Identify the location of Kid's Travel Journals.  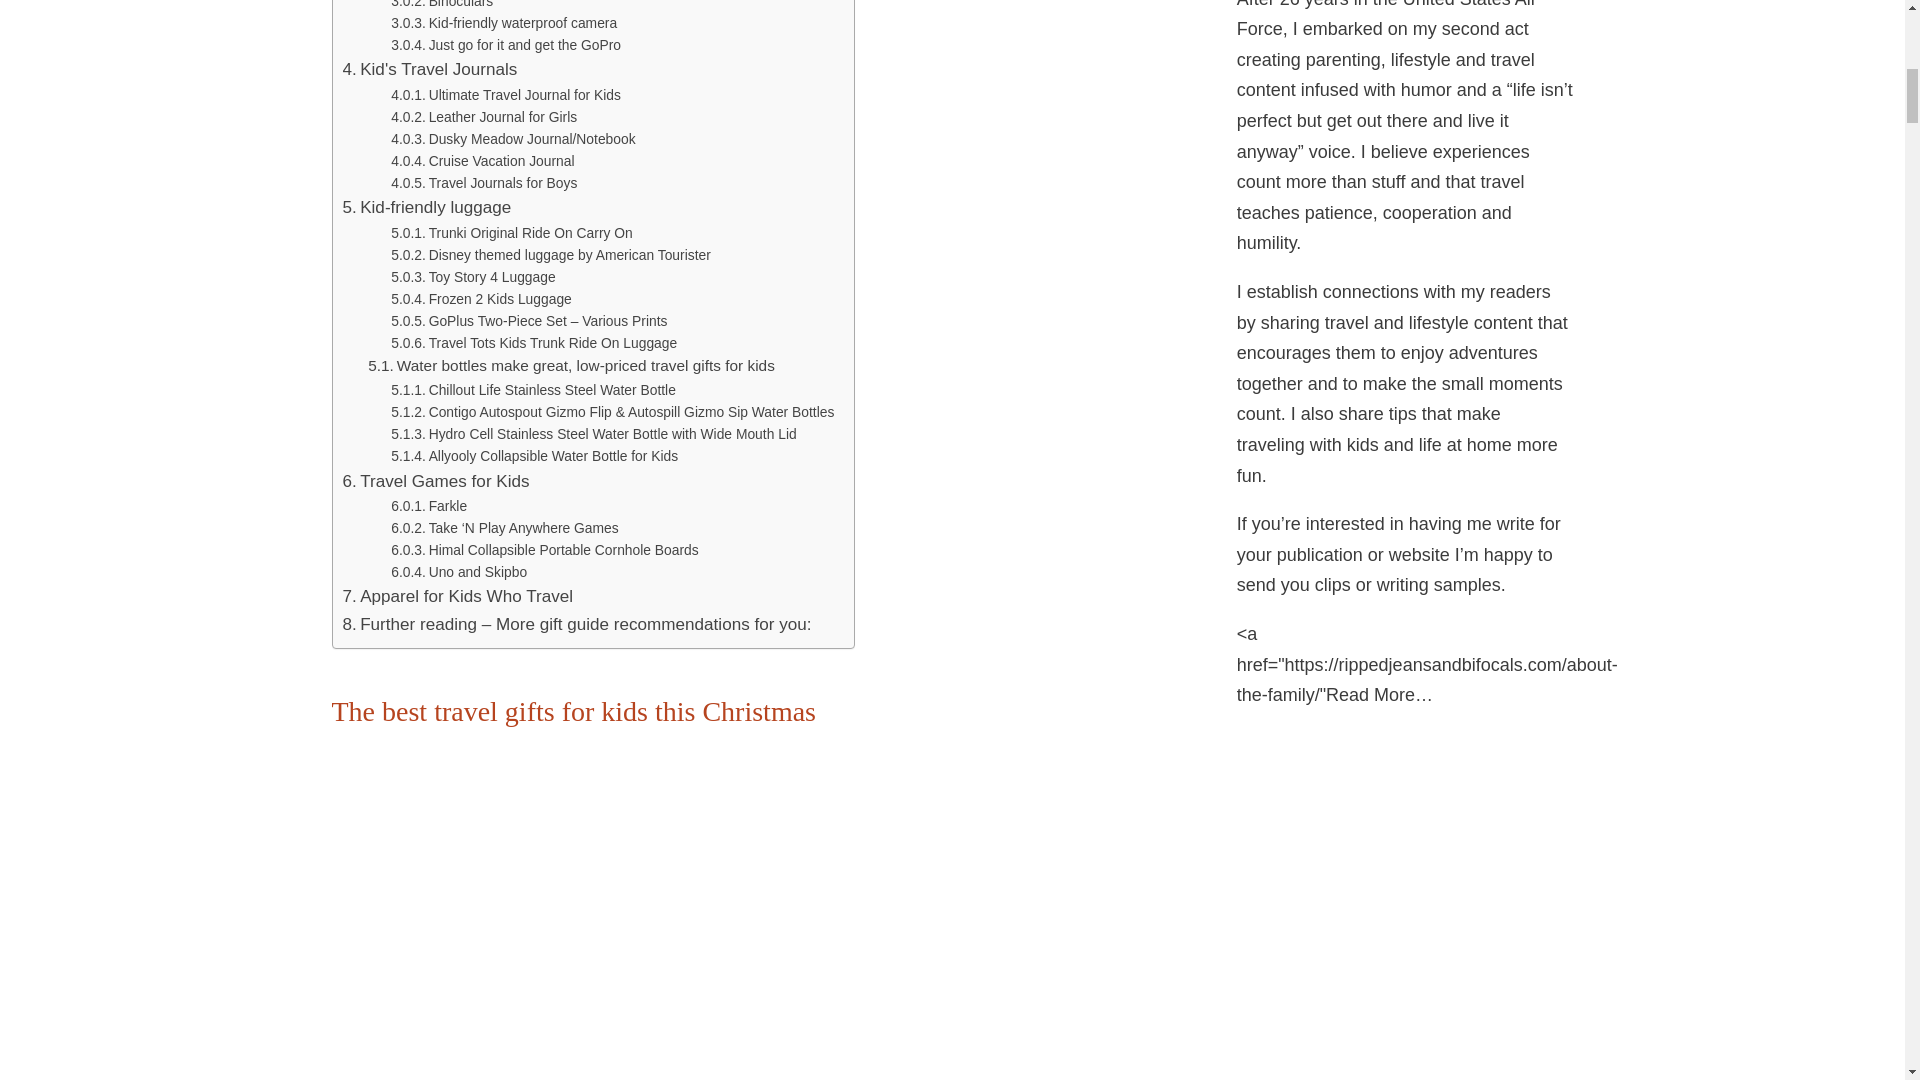
(428, 70).